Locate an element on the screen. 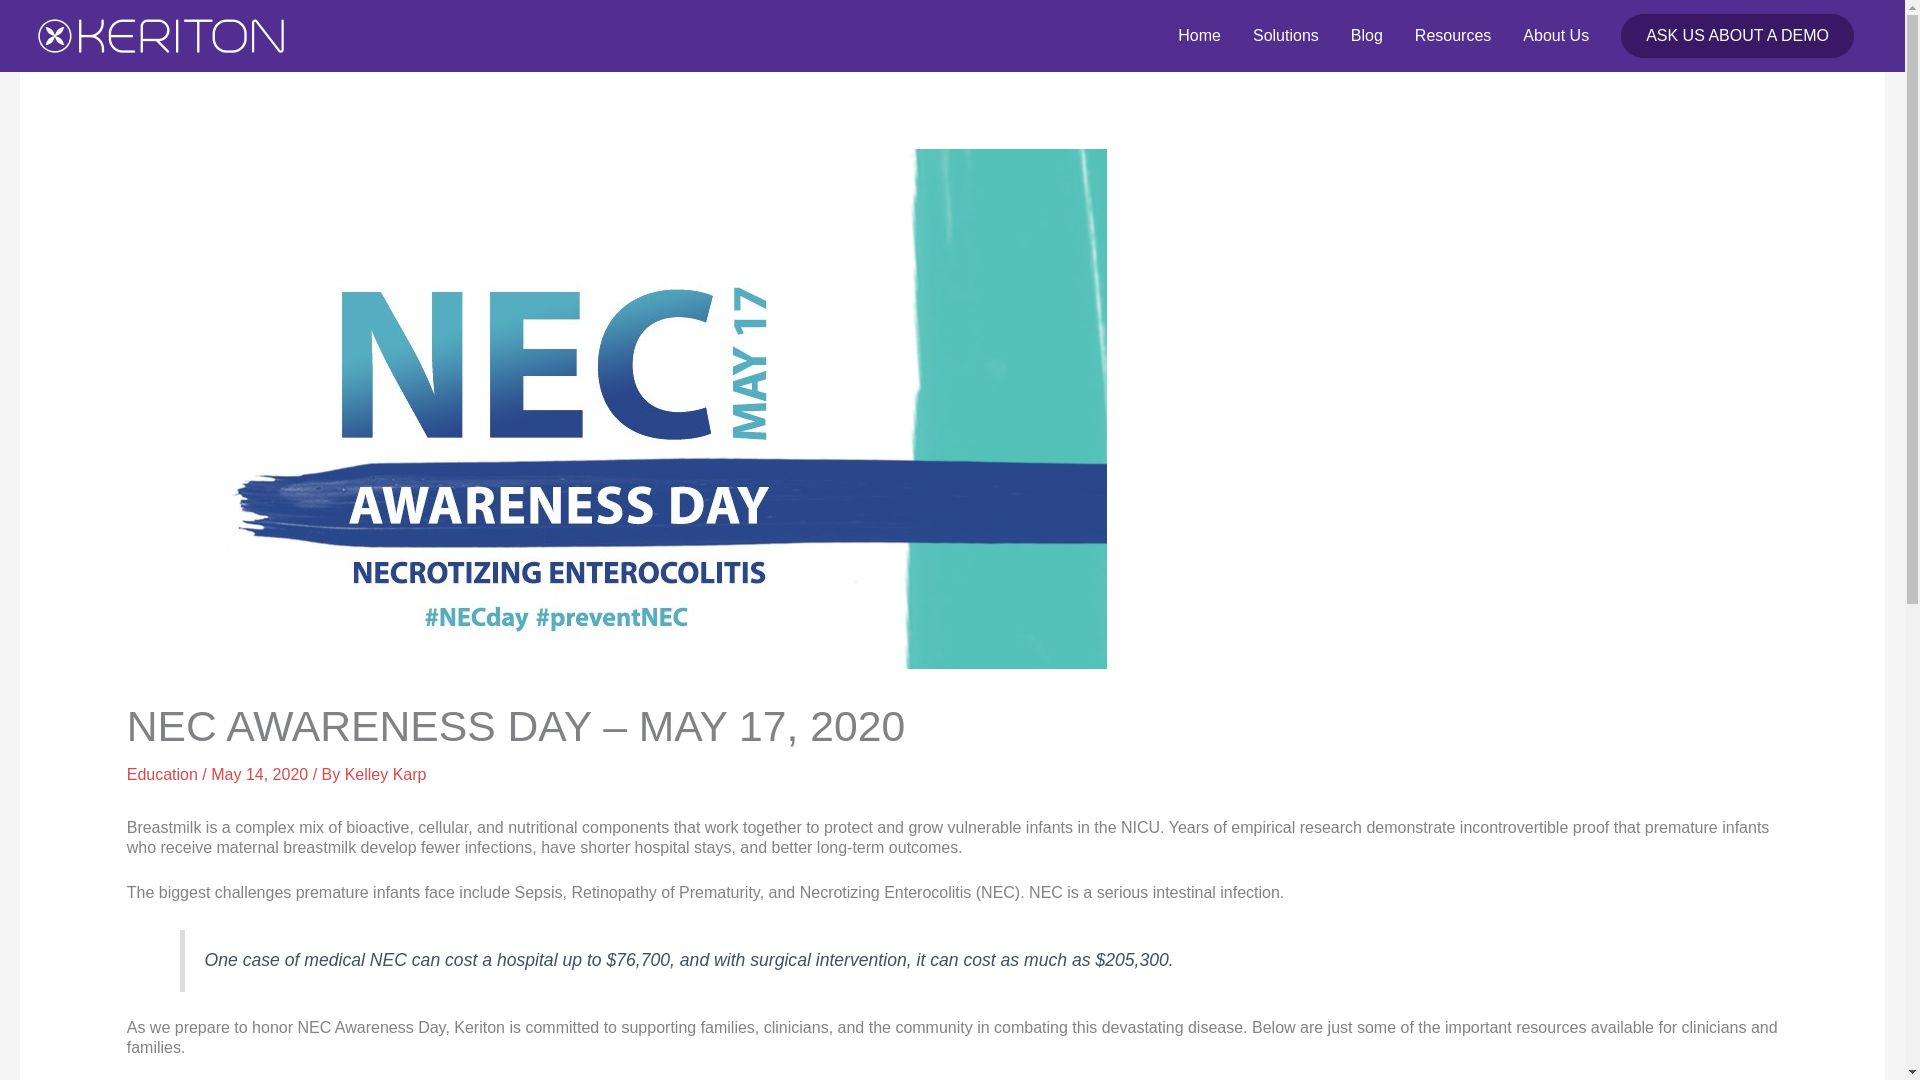 This screenshot has height=1080, width=1920. Solutions is located at coordinates (1285, 36).